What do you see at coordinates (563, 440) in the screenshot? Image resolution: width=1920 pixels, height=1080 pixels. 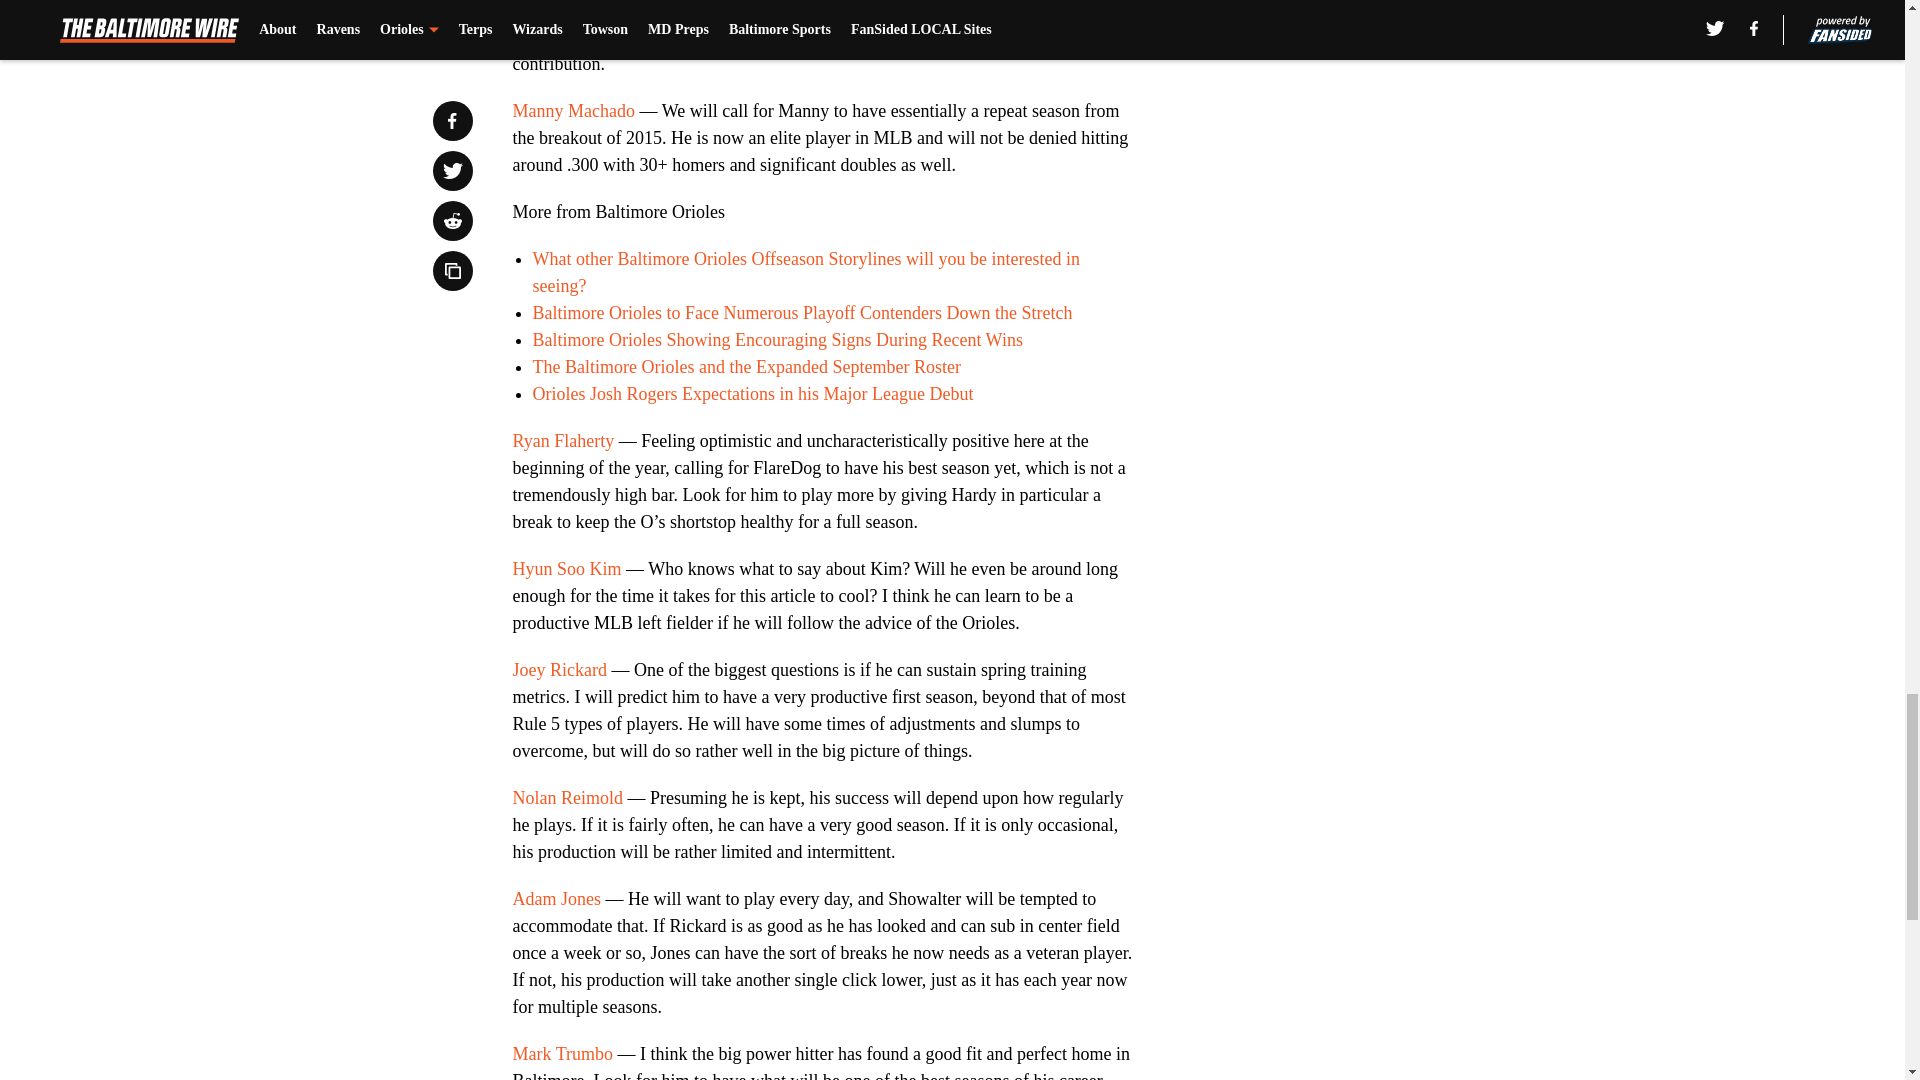 I see `Ryan Flaherty` at bounding box center [563, 440].